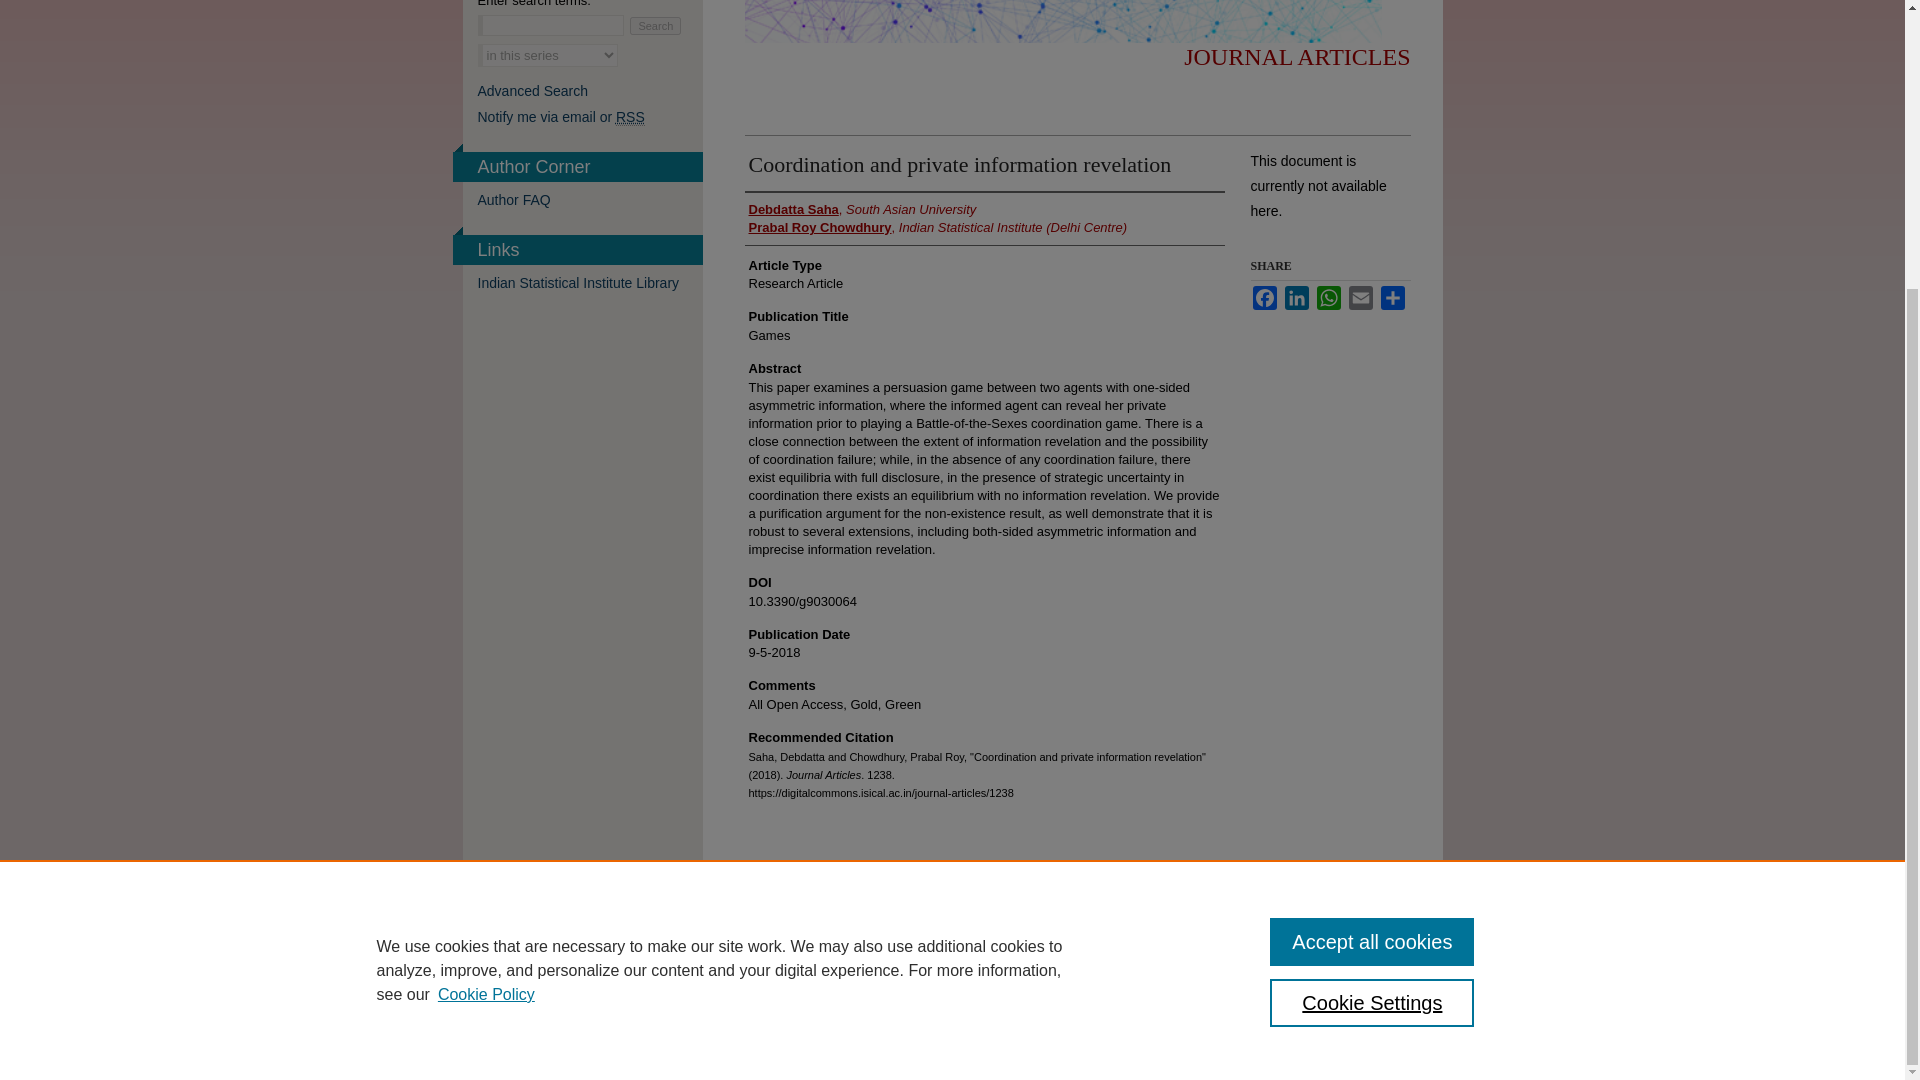 The width and height of the screenshot is (1920, 1080). What do you see at coordinates (590, 200) in the screenshot?
I see `Author FAQ` at bounding box center [590, 200].